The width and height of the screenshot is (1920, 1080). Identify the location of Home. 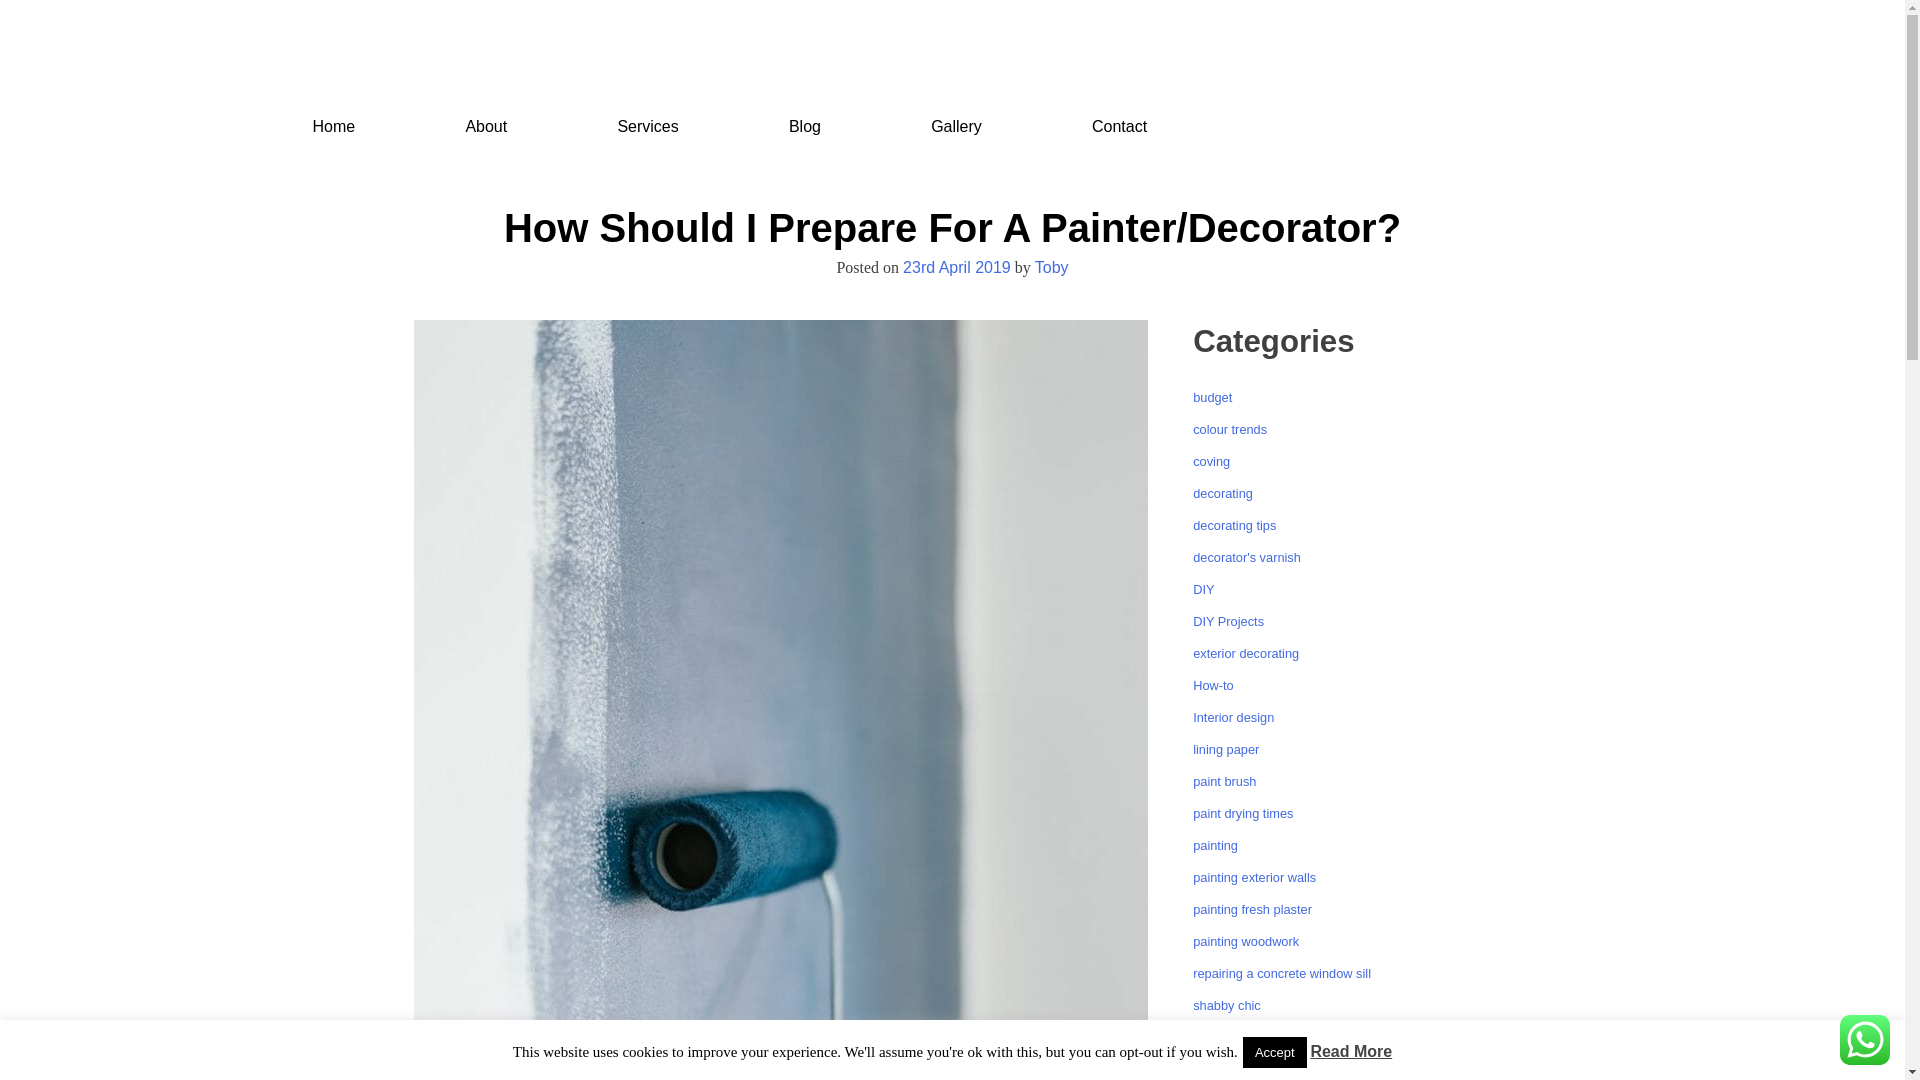
(332, 128).